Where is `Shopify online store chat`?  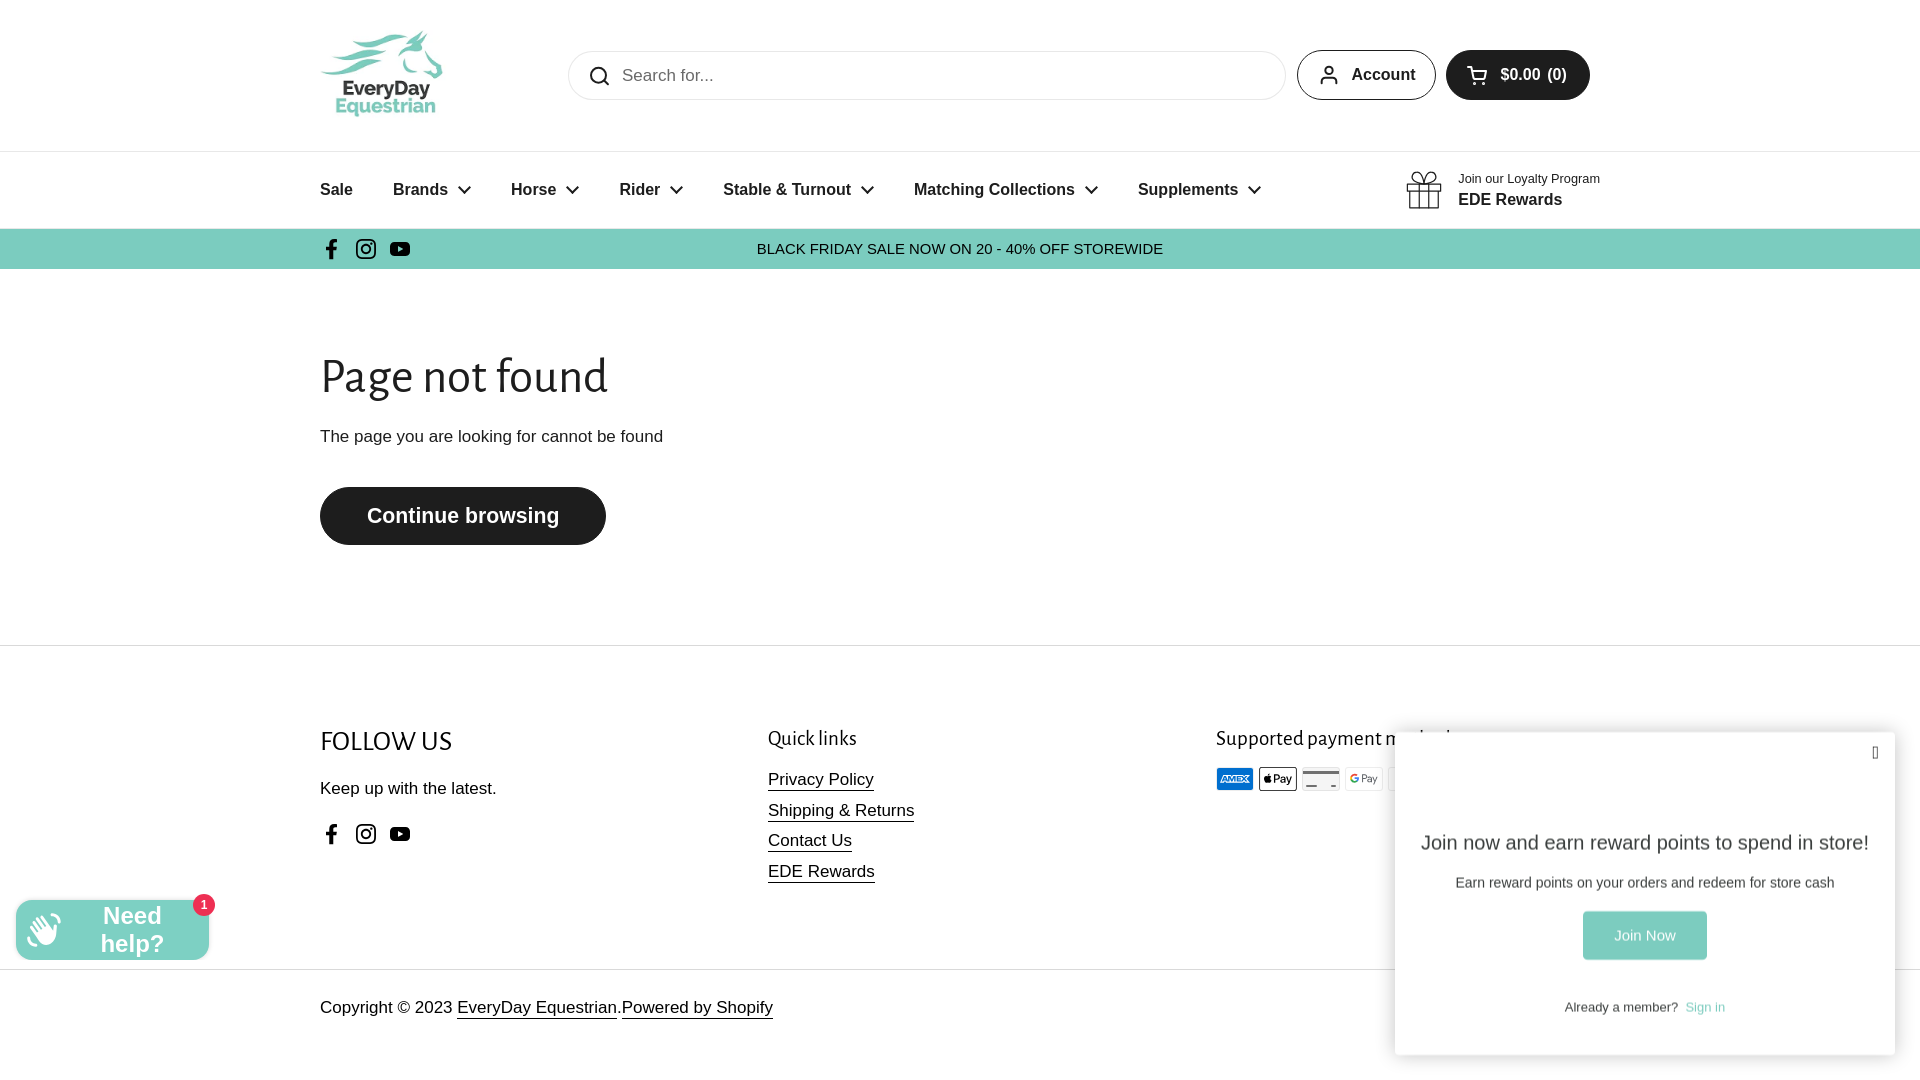
Shopify online store chat is located at coordinates (112, 926).